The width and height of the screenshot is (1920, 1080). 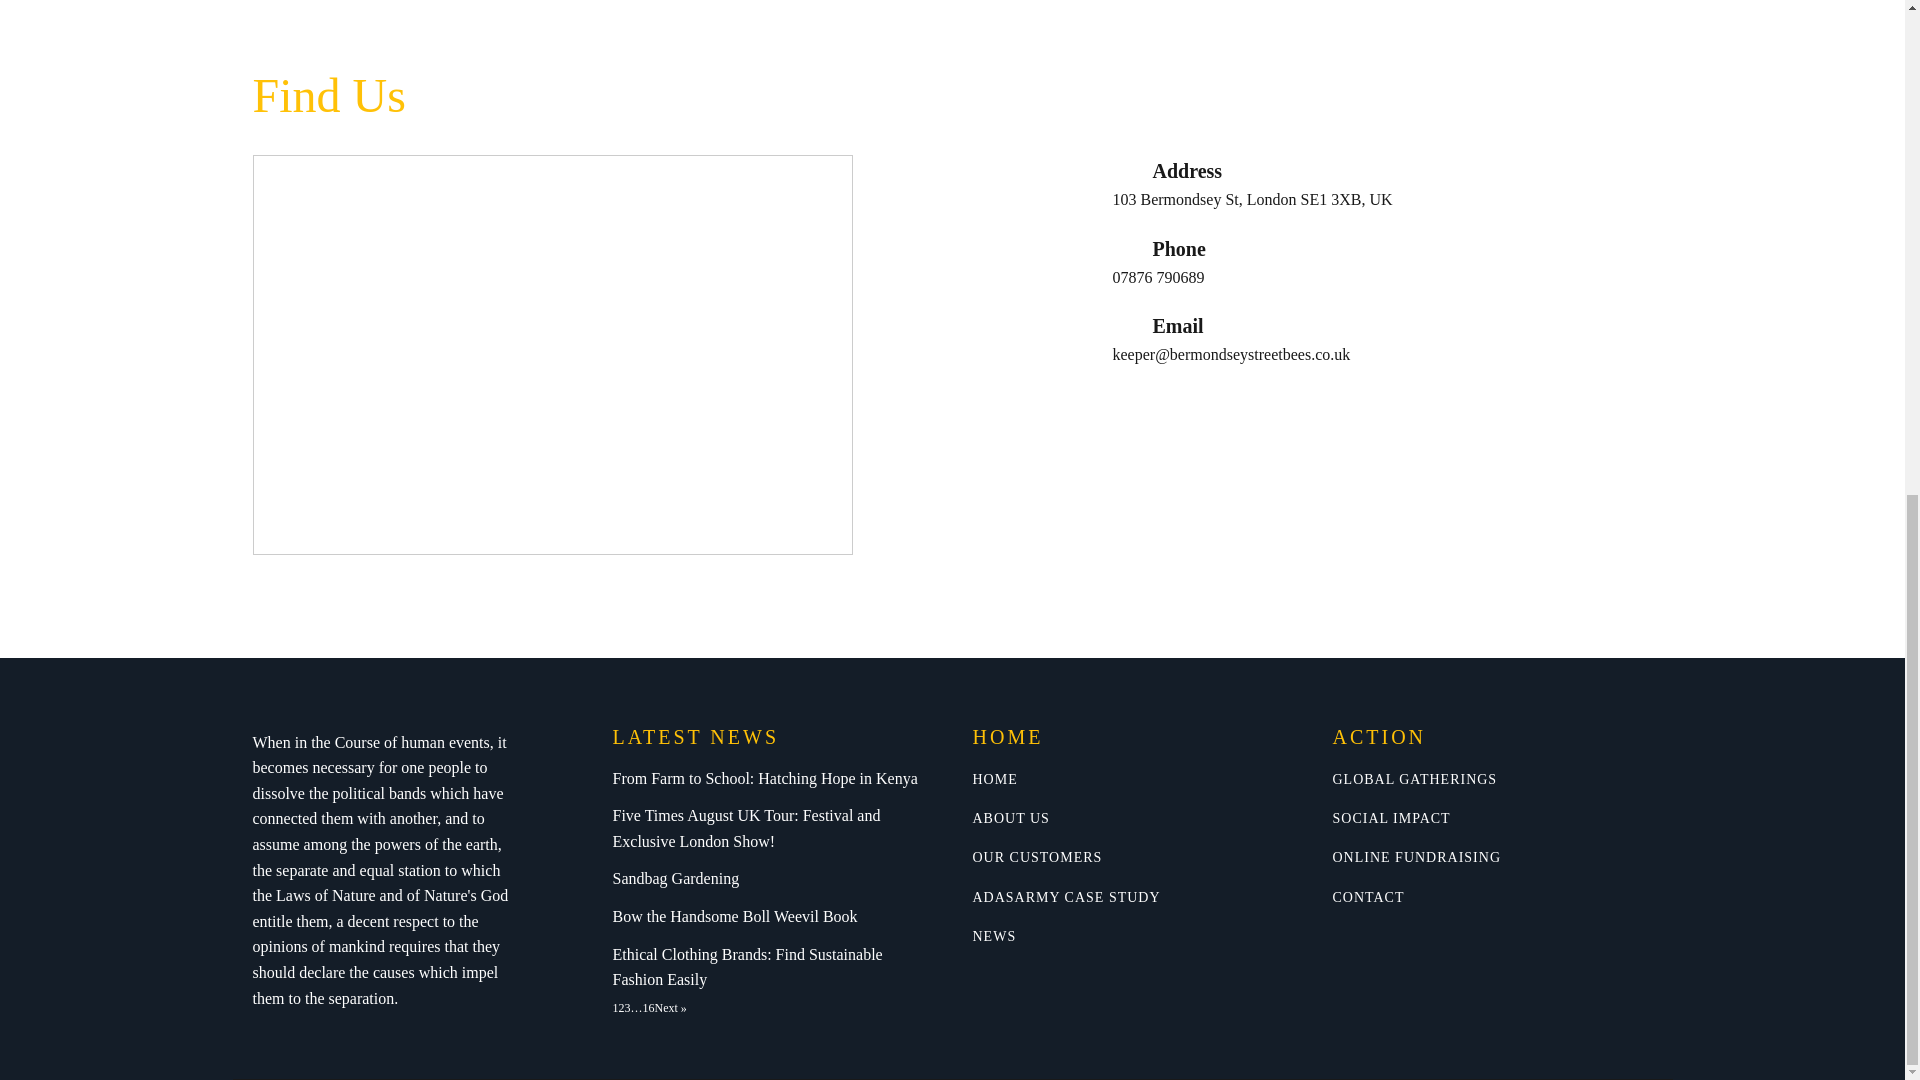 What do you see at coordinates (1036, 857) in the screenshot?
I see `OUR CUSTOMERS` at bounding box center [1036, 857].